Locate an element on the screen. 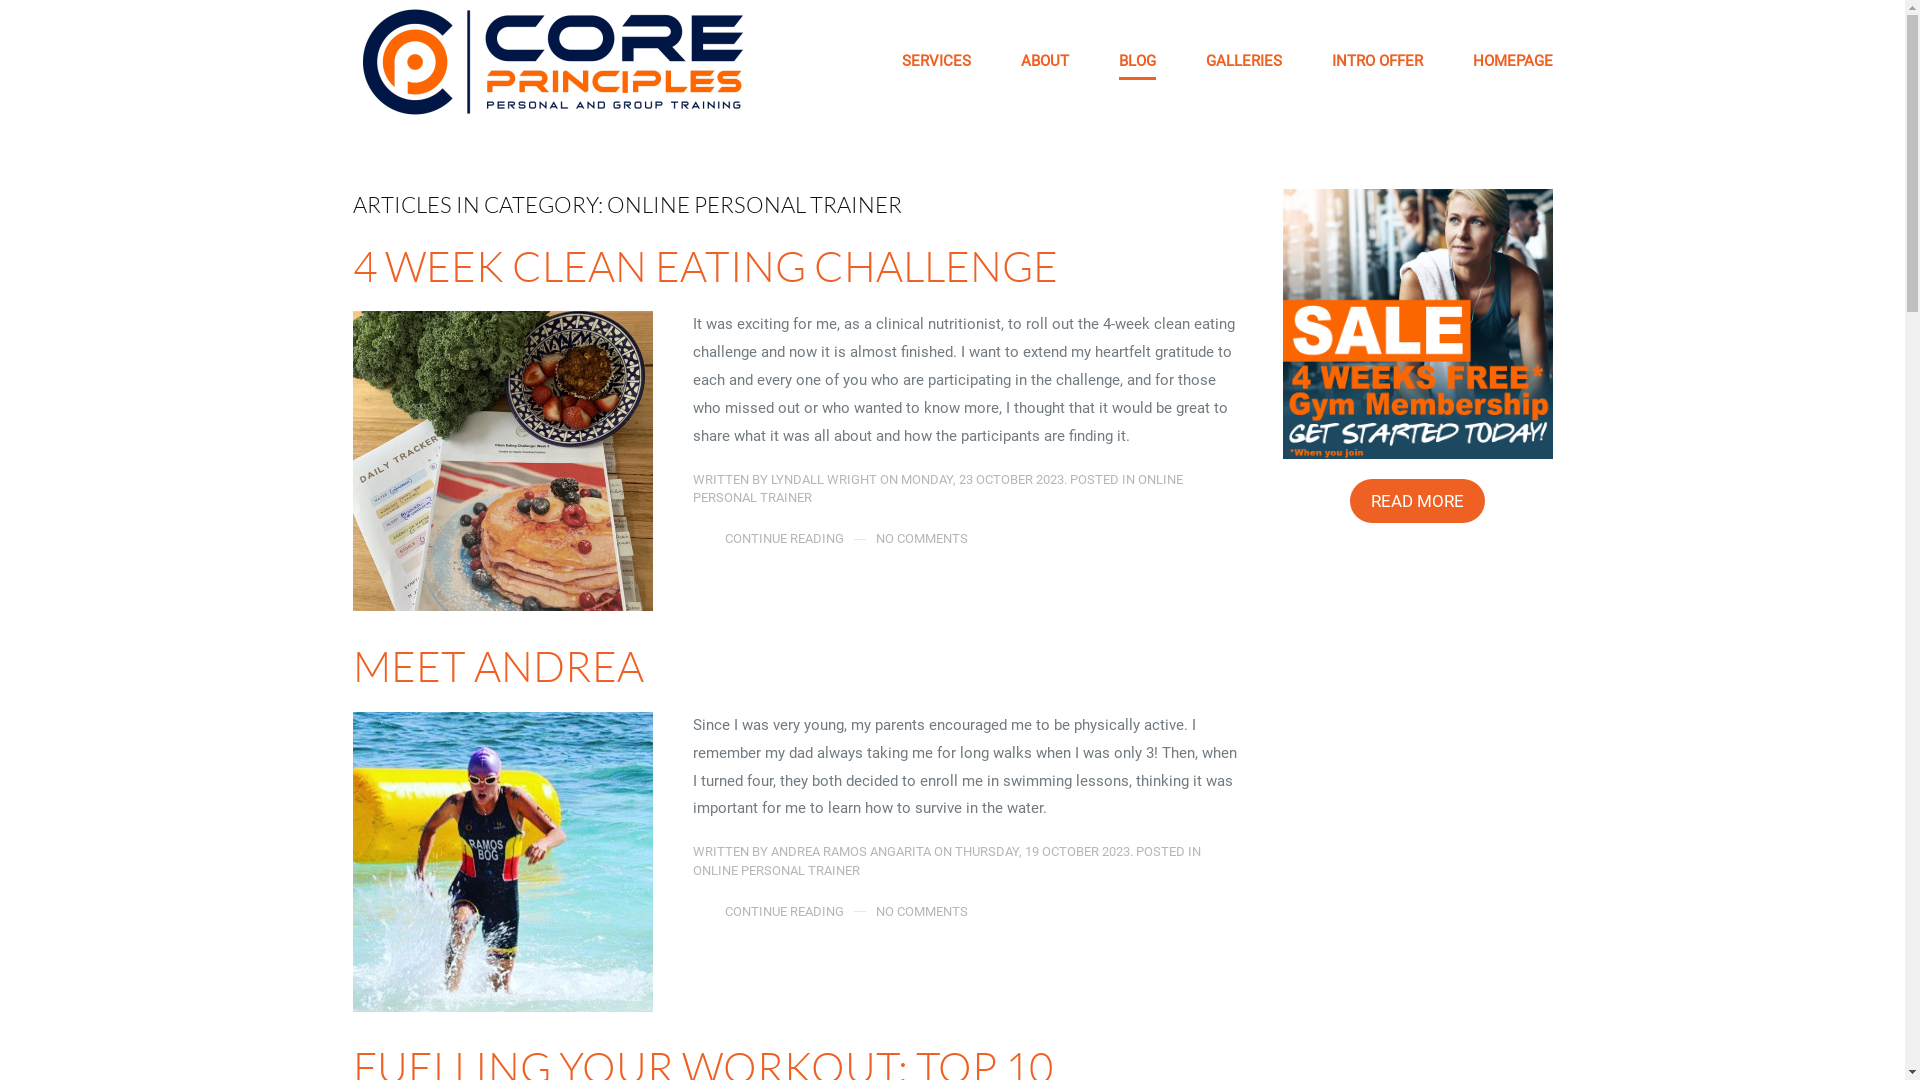 This screenshot has height=1080, width=1920. CONTINUE READING is located at coordinates (784, 912).